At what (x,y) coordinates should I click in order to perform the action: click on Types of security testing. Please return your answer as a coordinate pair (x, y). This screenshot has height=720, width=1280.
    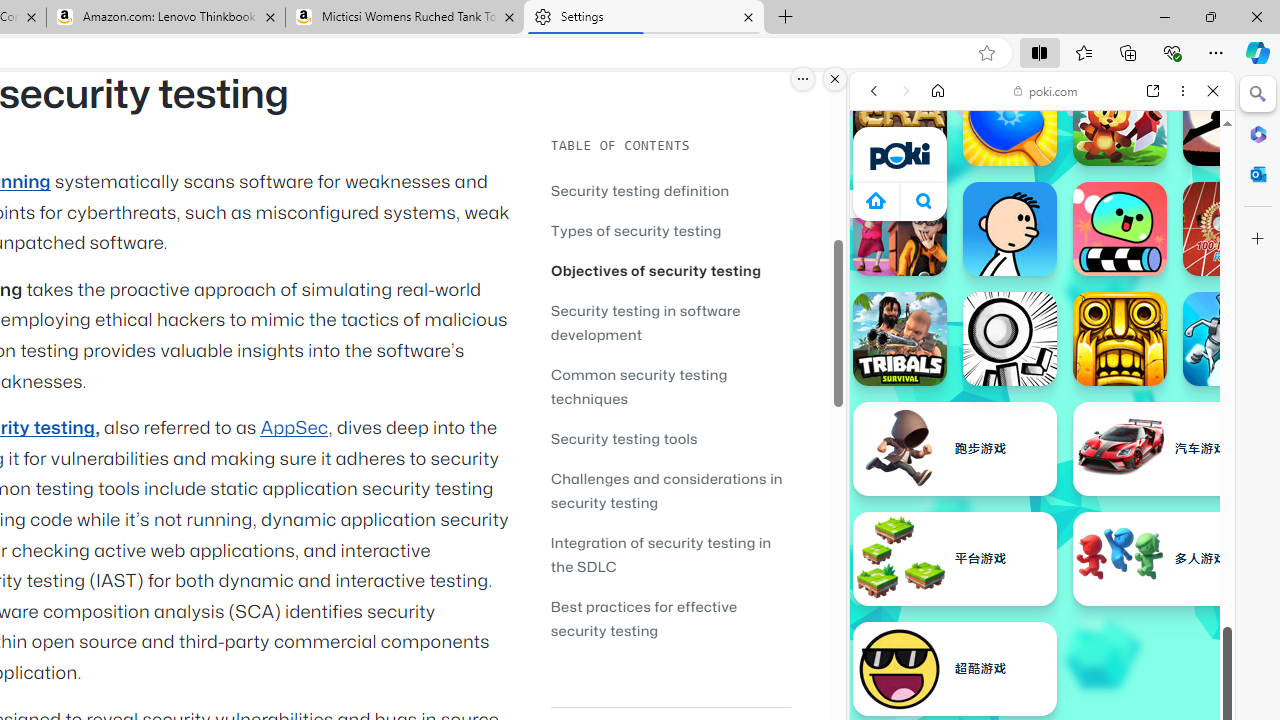
    Looking at the image, I should click on (670, 230).